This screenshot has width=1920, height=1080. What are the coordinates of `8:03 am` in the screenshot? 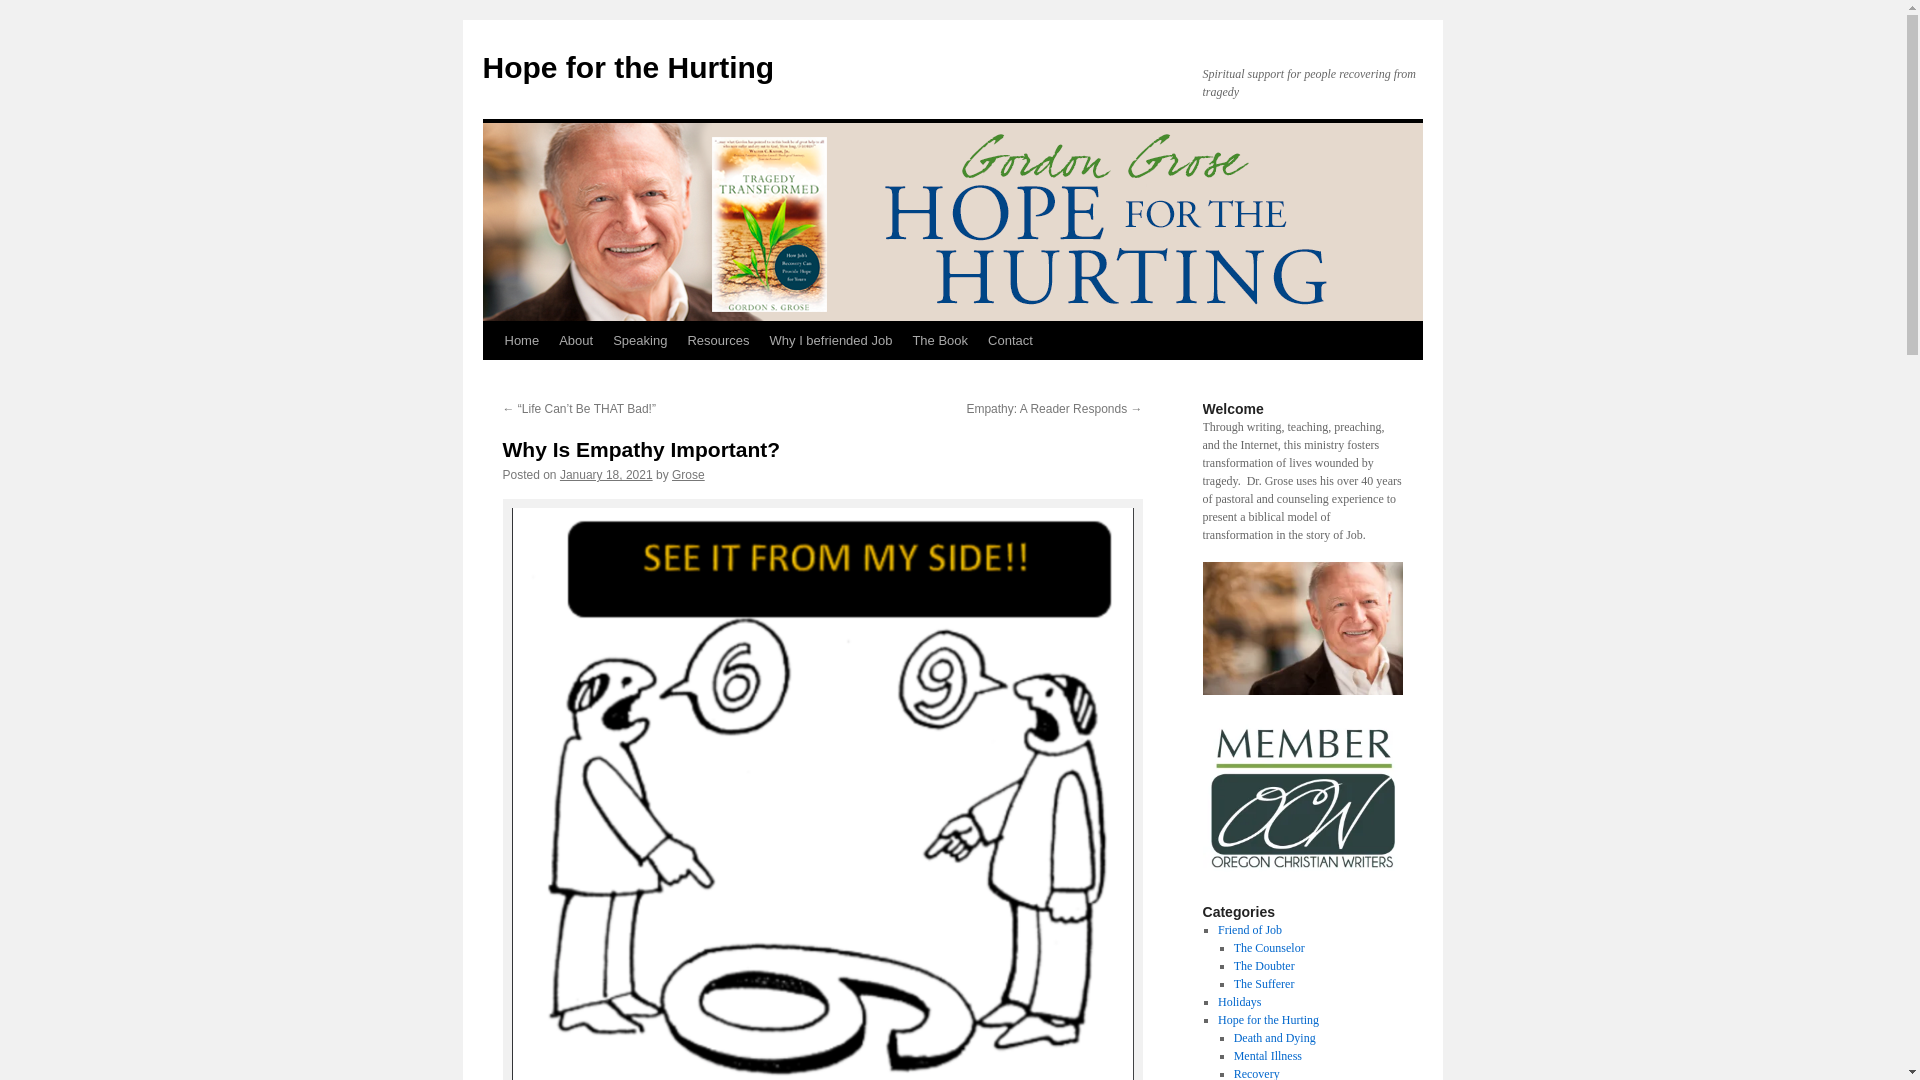 It's located at (606, 474).